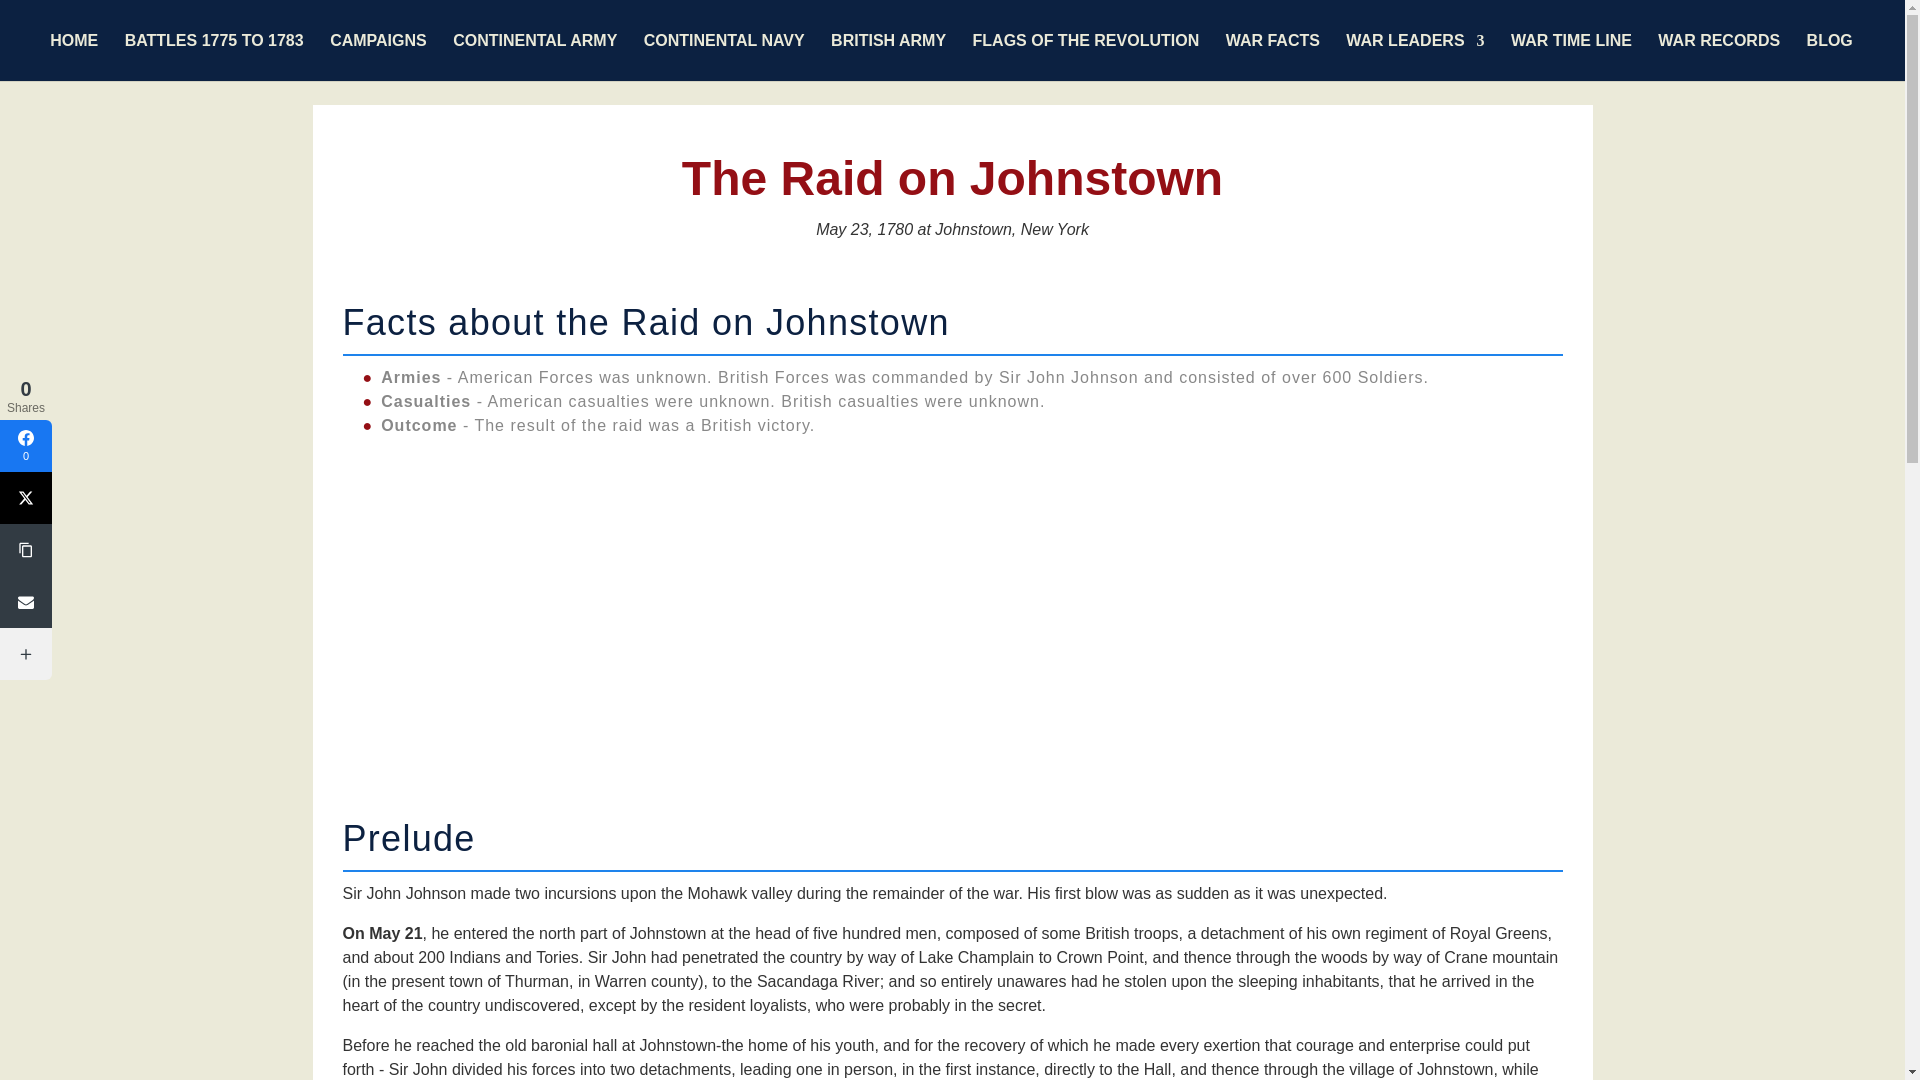  Describe the element at coordinates (378, 57) in the screenshot. I see `CAMPAIGNS` at that location.